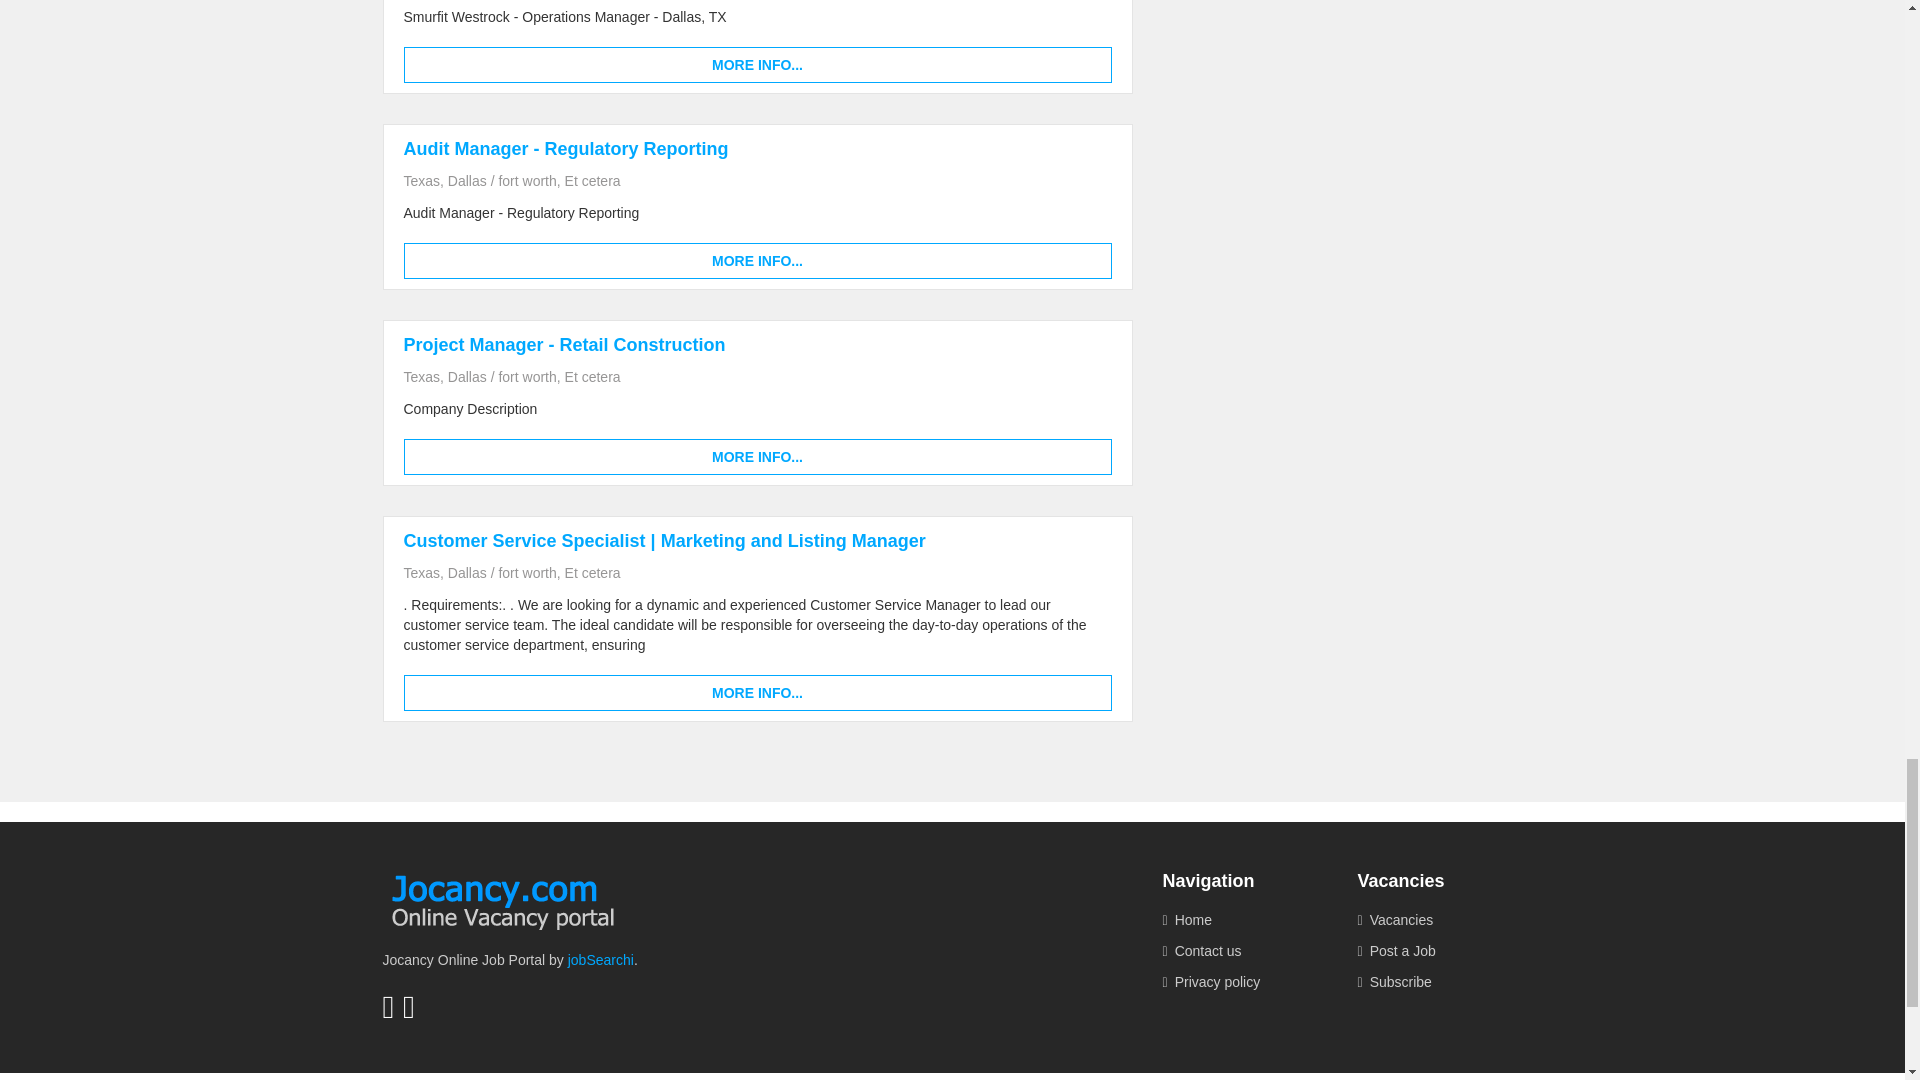  I want to click on Audit Manager - Regulatory Reporting, so click(566, 148).